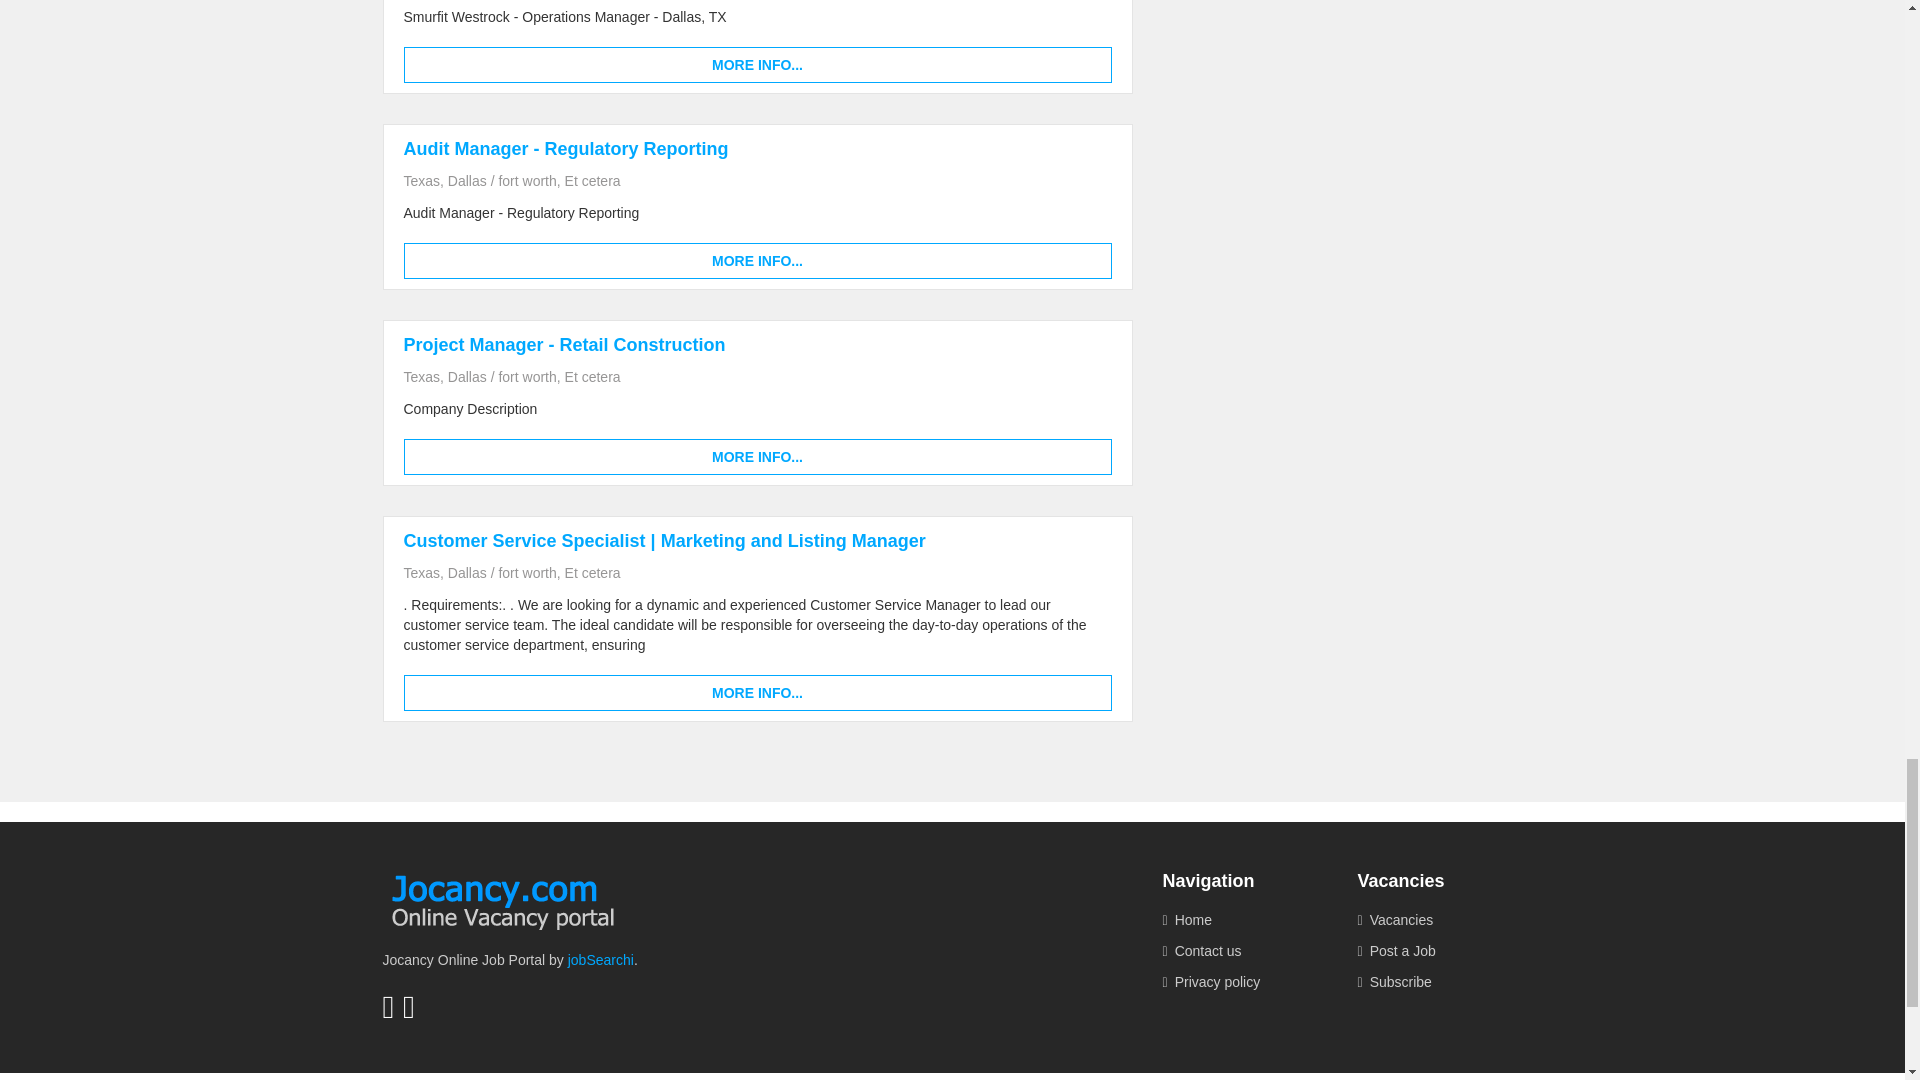  I want to click on Audit Manager - Regulatory Reporting, so click(566, 148).